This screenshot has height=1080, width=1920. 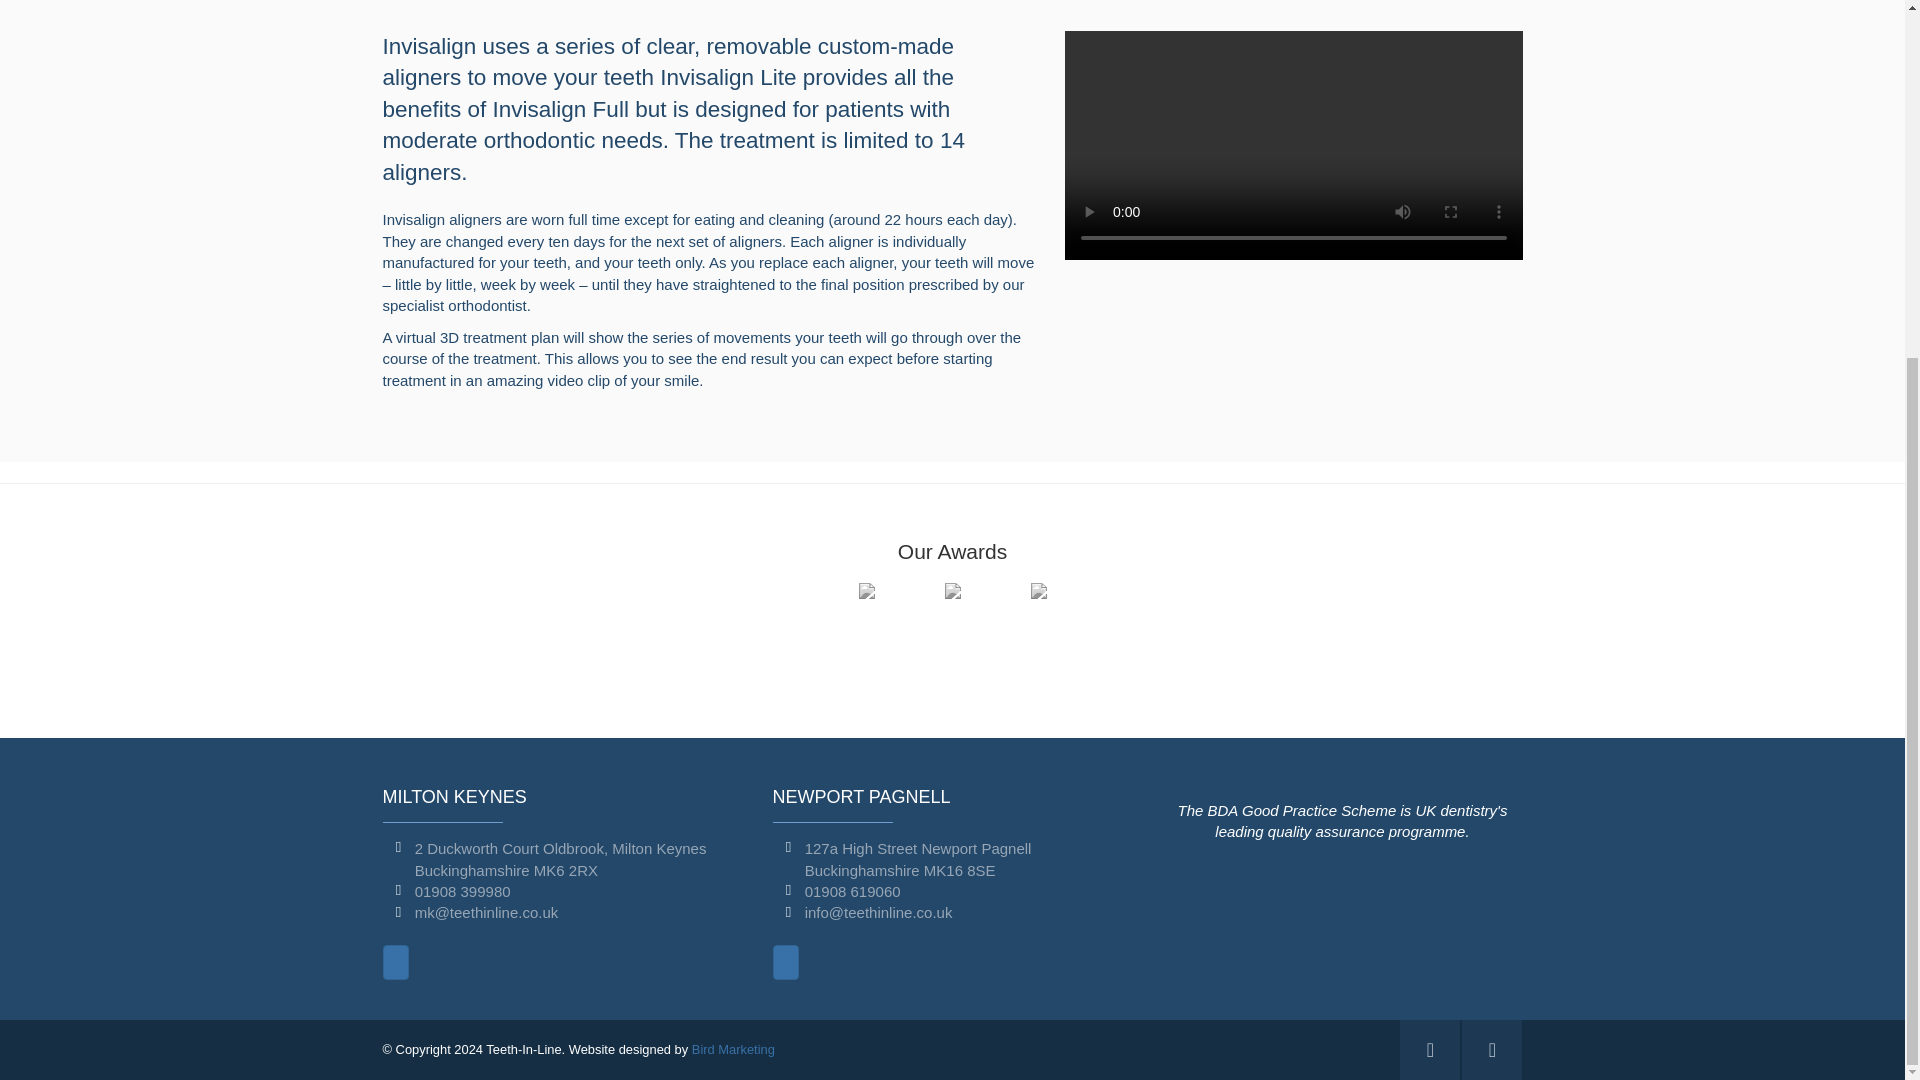 What do you see at coordinates (733, 1050) in the screenshot?
I see `Bird Marketing` at bounding box center [733, 1050].